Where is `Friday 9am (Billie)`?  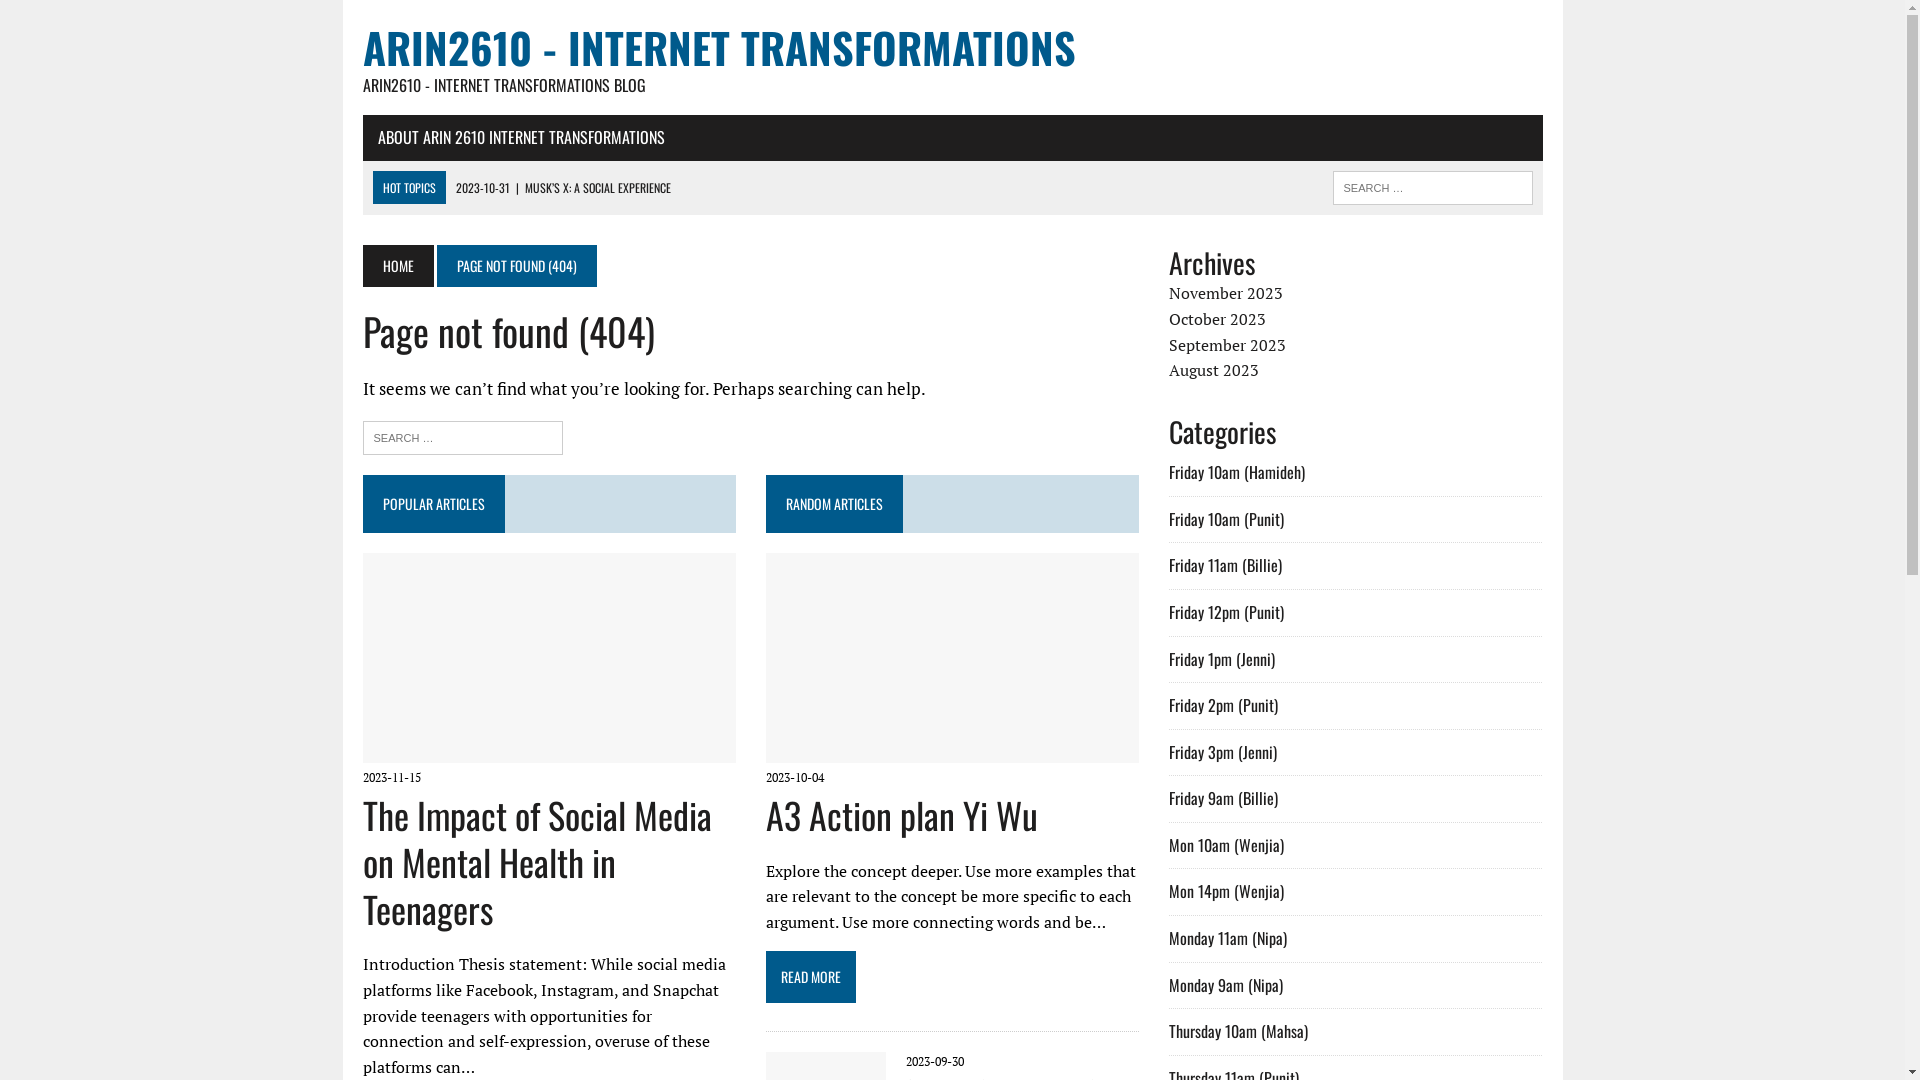
Friday 9am (Billie) is located at coordinates (1224, 798).